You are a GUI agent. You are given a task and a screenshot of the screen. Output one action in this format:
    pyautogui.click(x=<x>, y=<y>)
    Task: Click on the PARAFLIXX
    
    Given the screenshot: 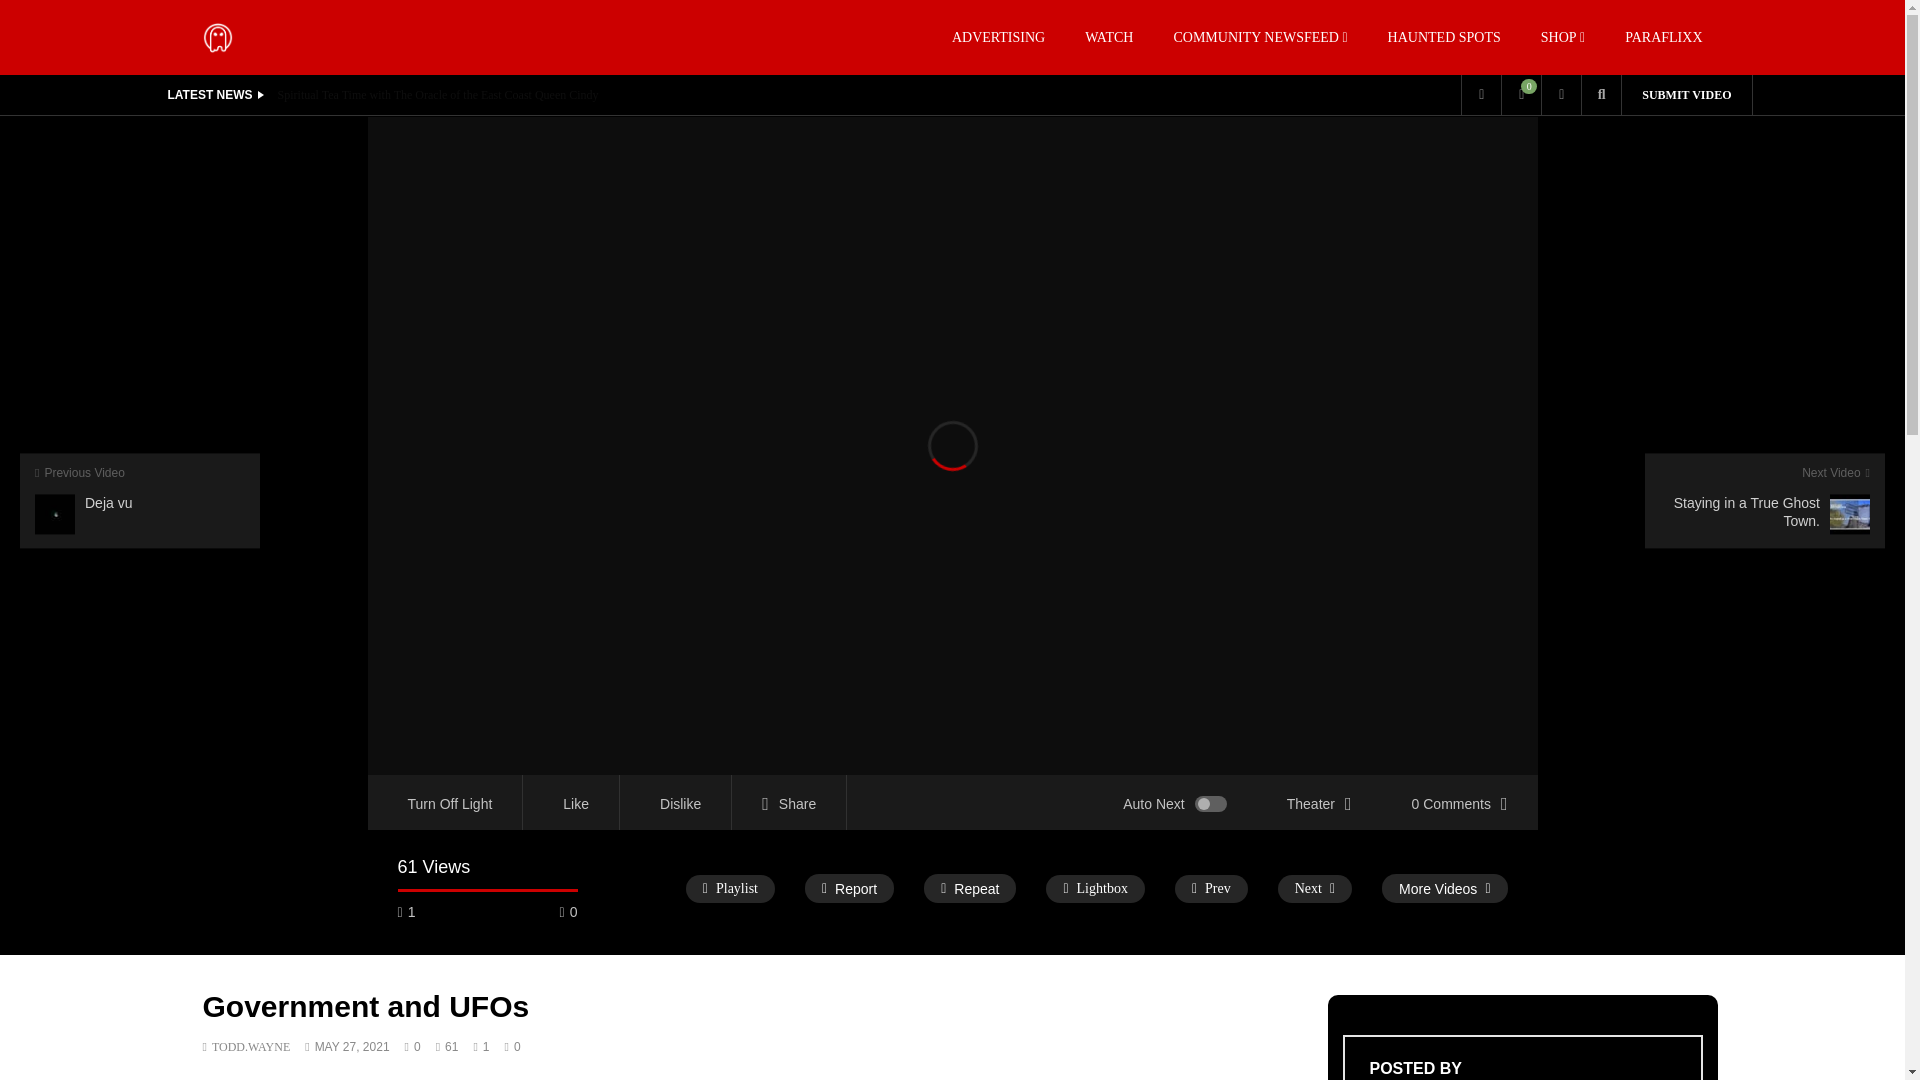 What is the action you would take?
    pyautogui.click(x=1664, y=37)
    